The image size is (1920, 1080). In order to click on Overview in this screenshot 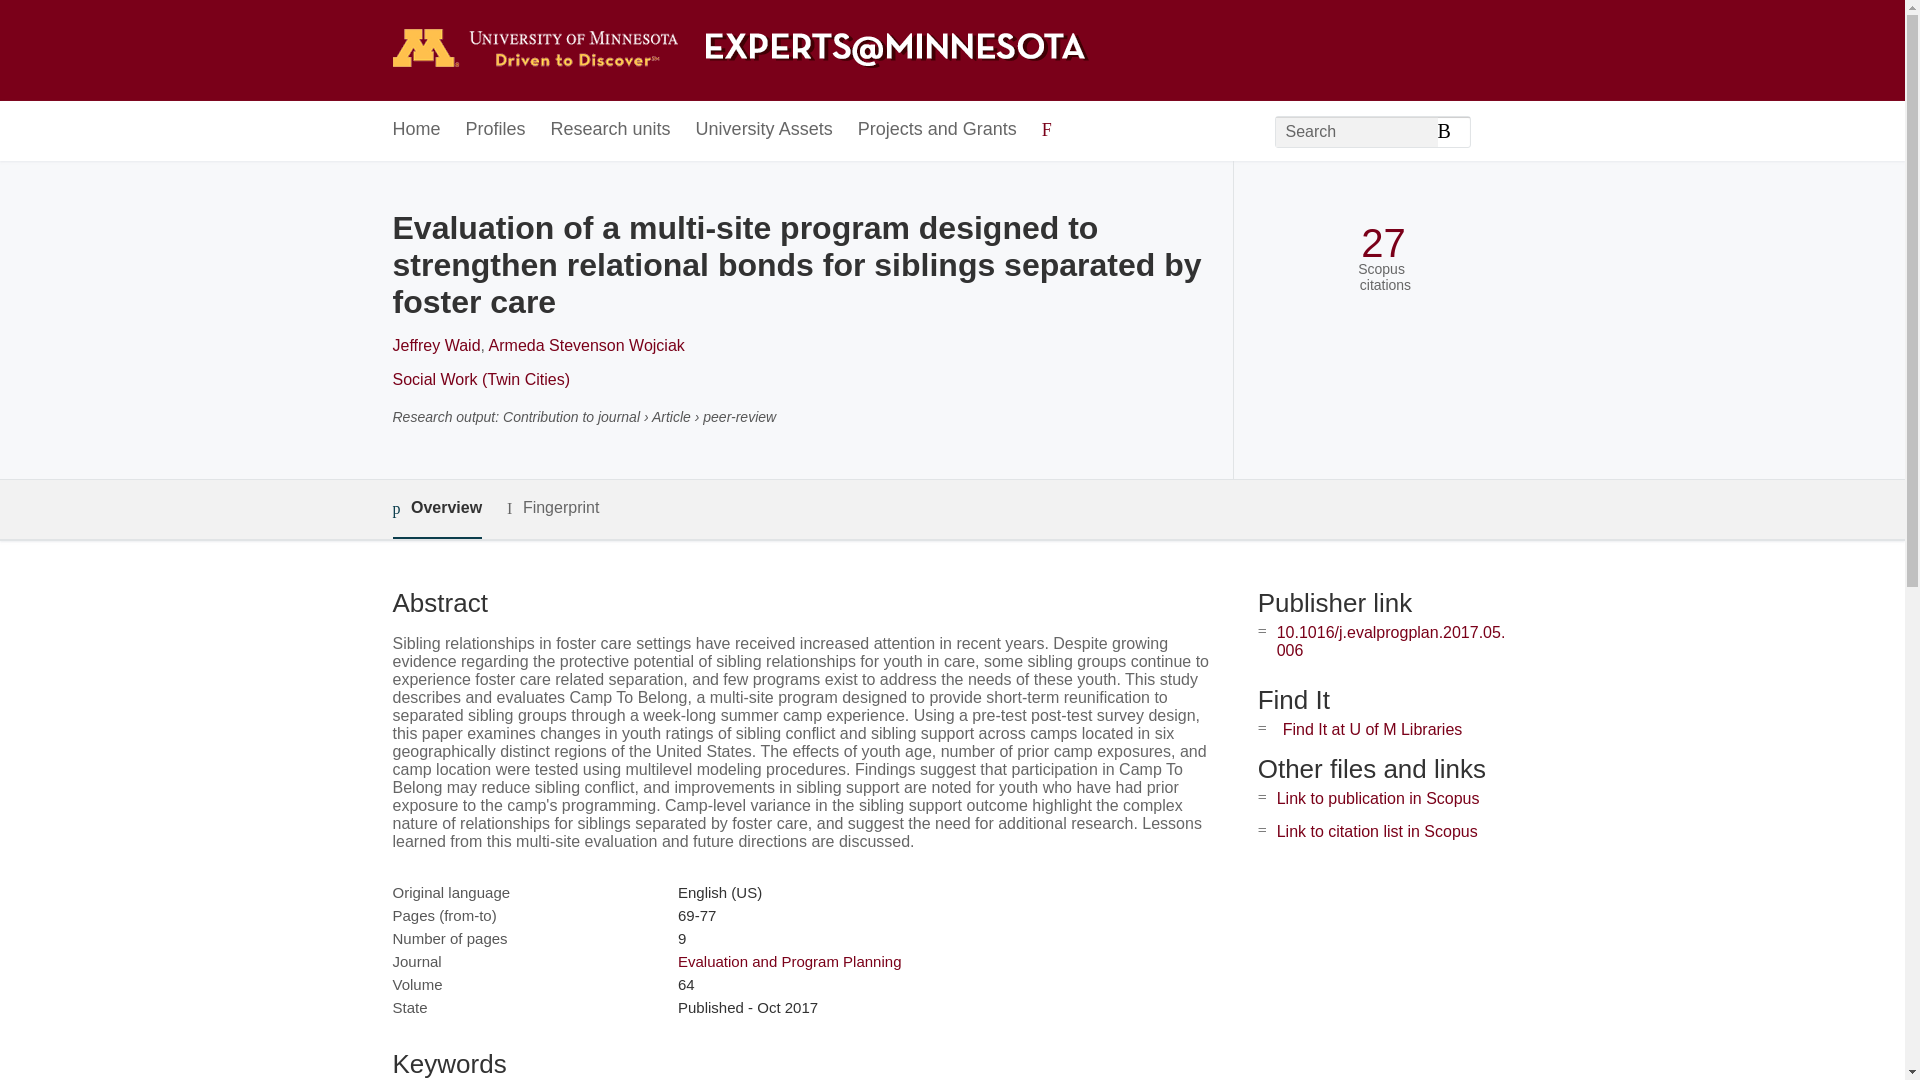, I will do `click(436, 508)`.